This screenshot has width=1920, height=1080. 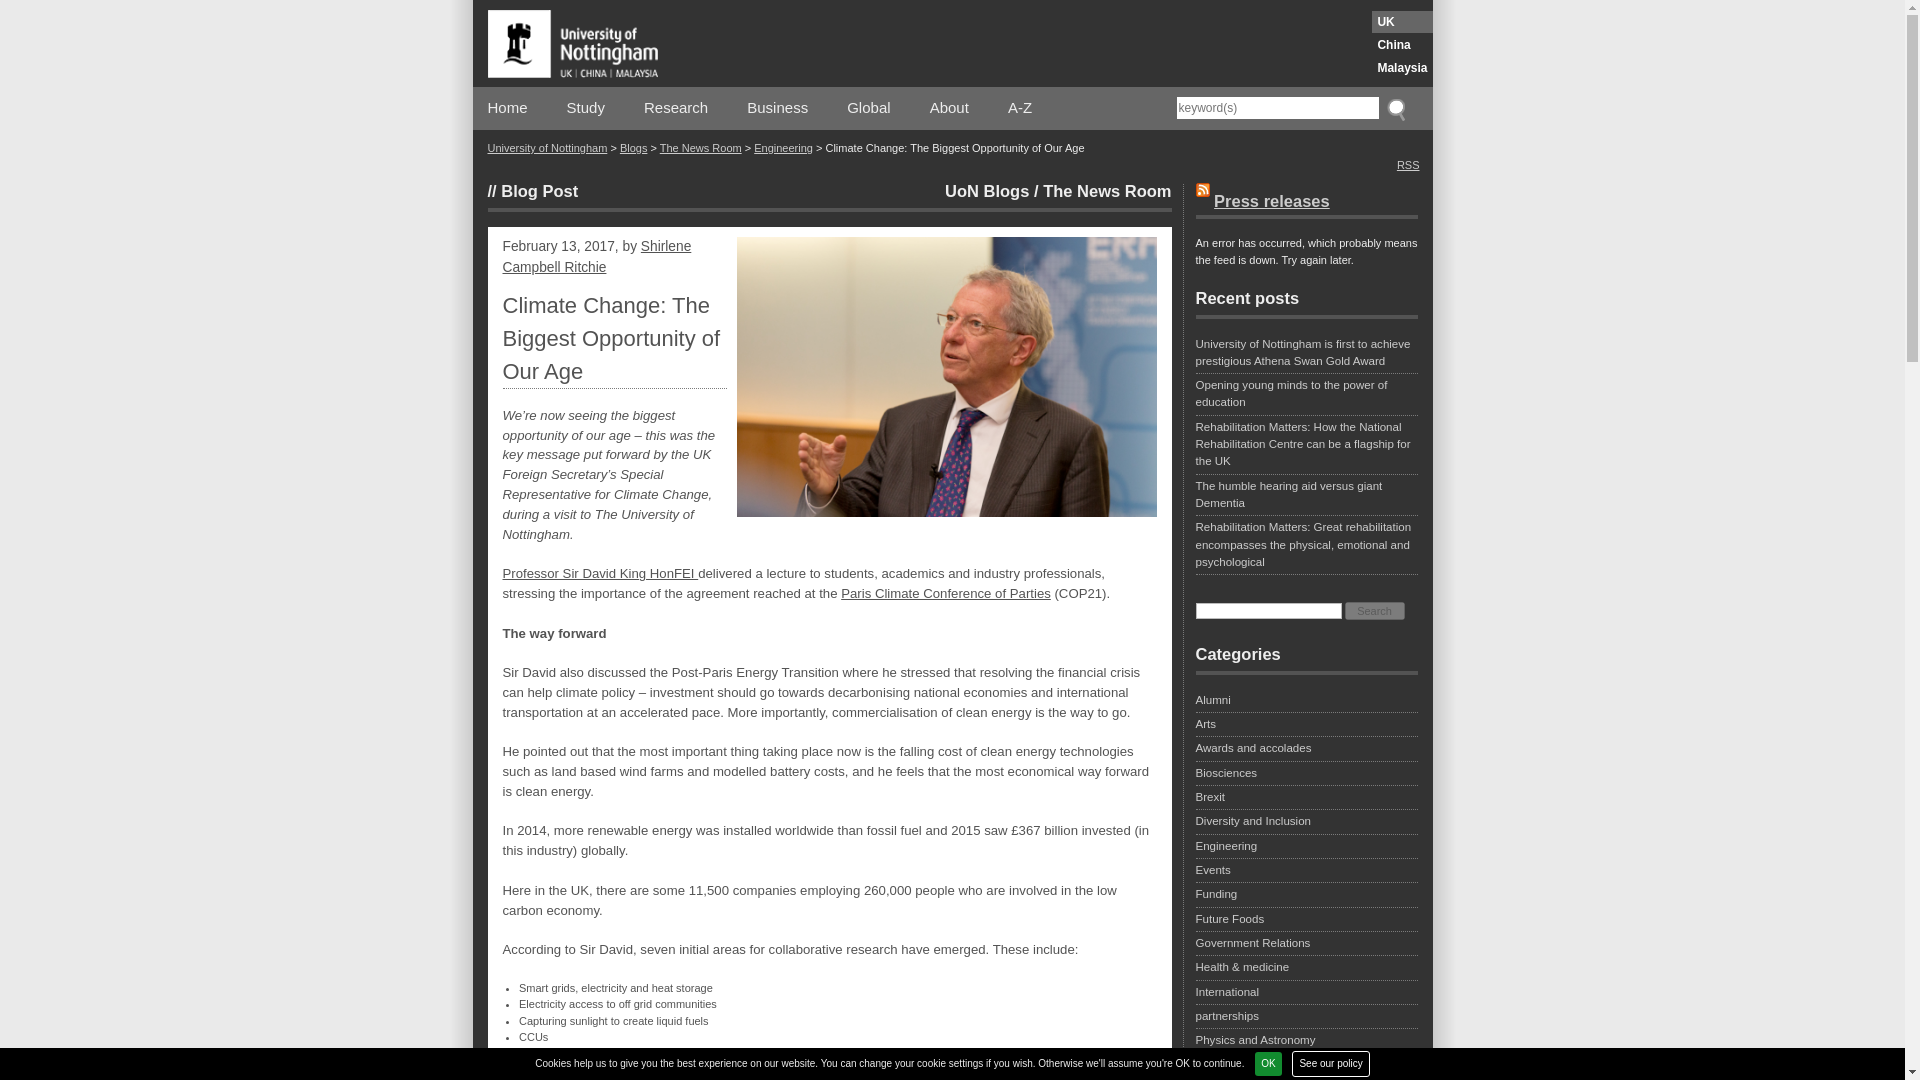 I want to click on Paris Climate Conference of Parties, so click(x=945, y=593).